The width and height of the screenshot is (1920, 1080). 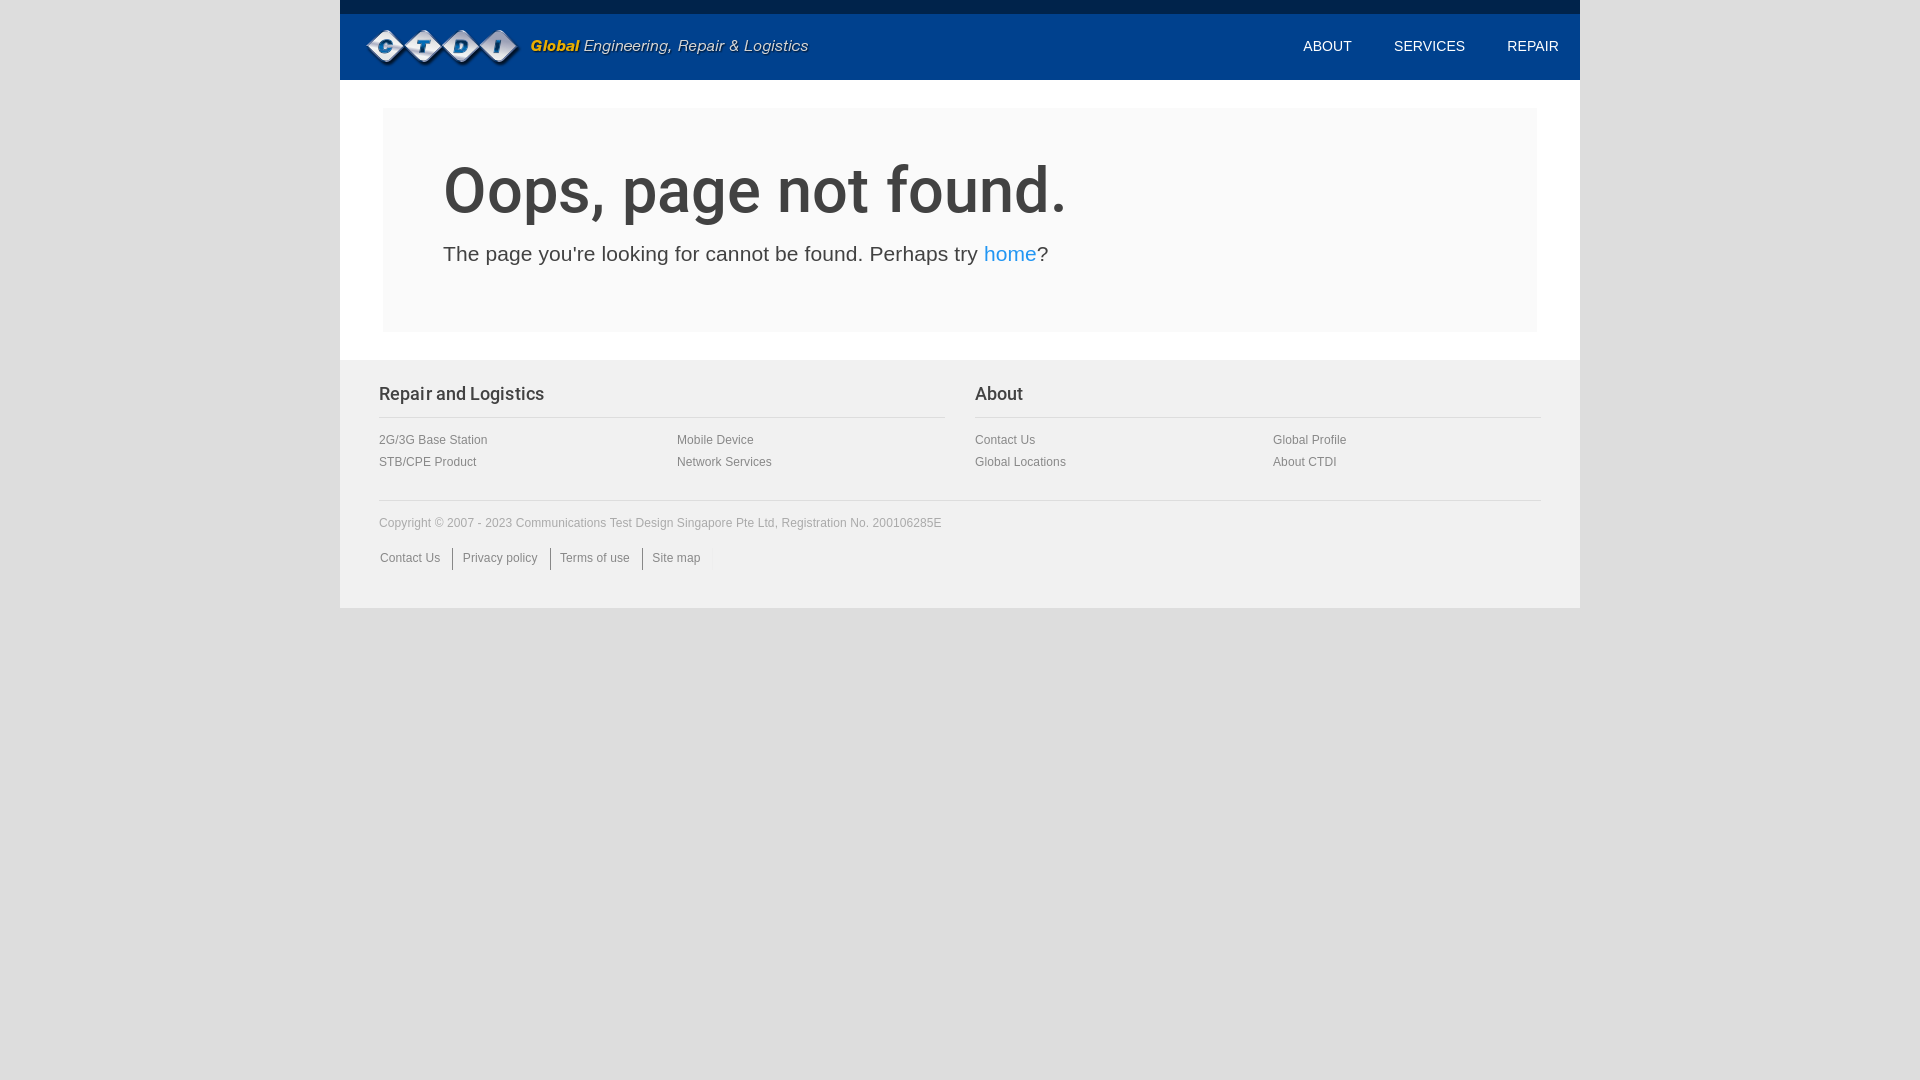 I want to click on About CTDI, so click(x=1305, y=462).